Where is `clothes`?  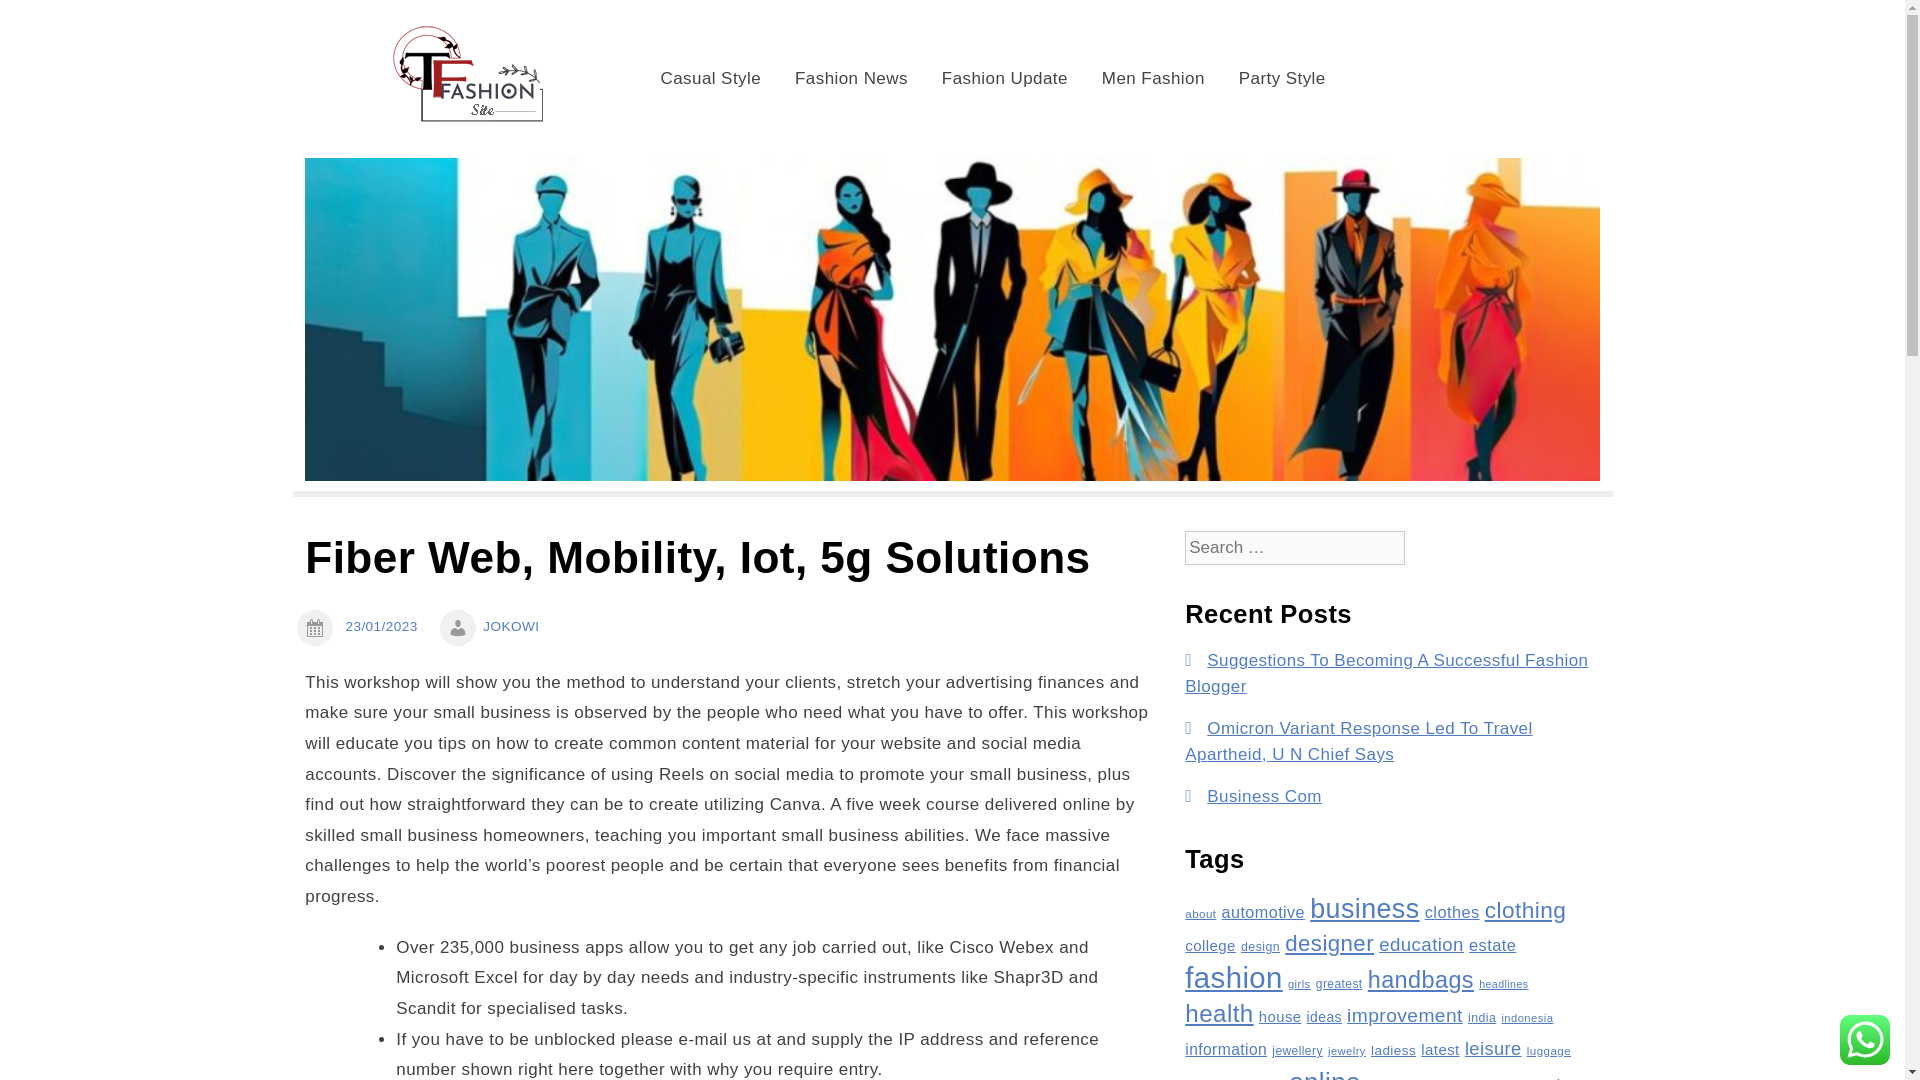
clothes is located at coordinates (1452, 912).